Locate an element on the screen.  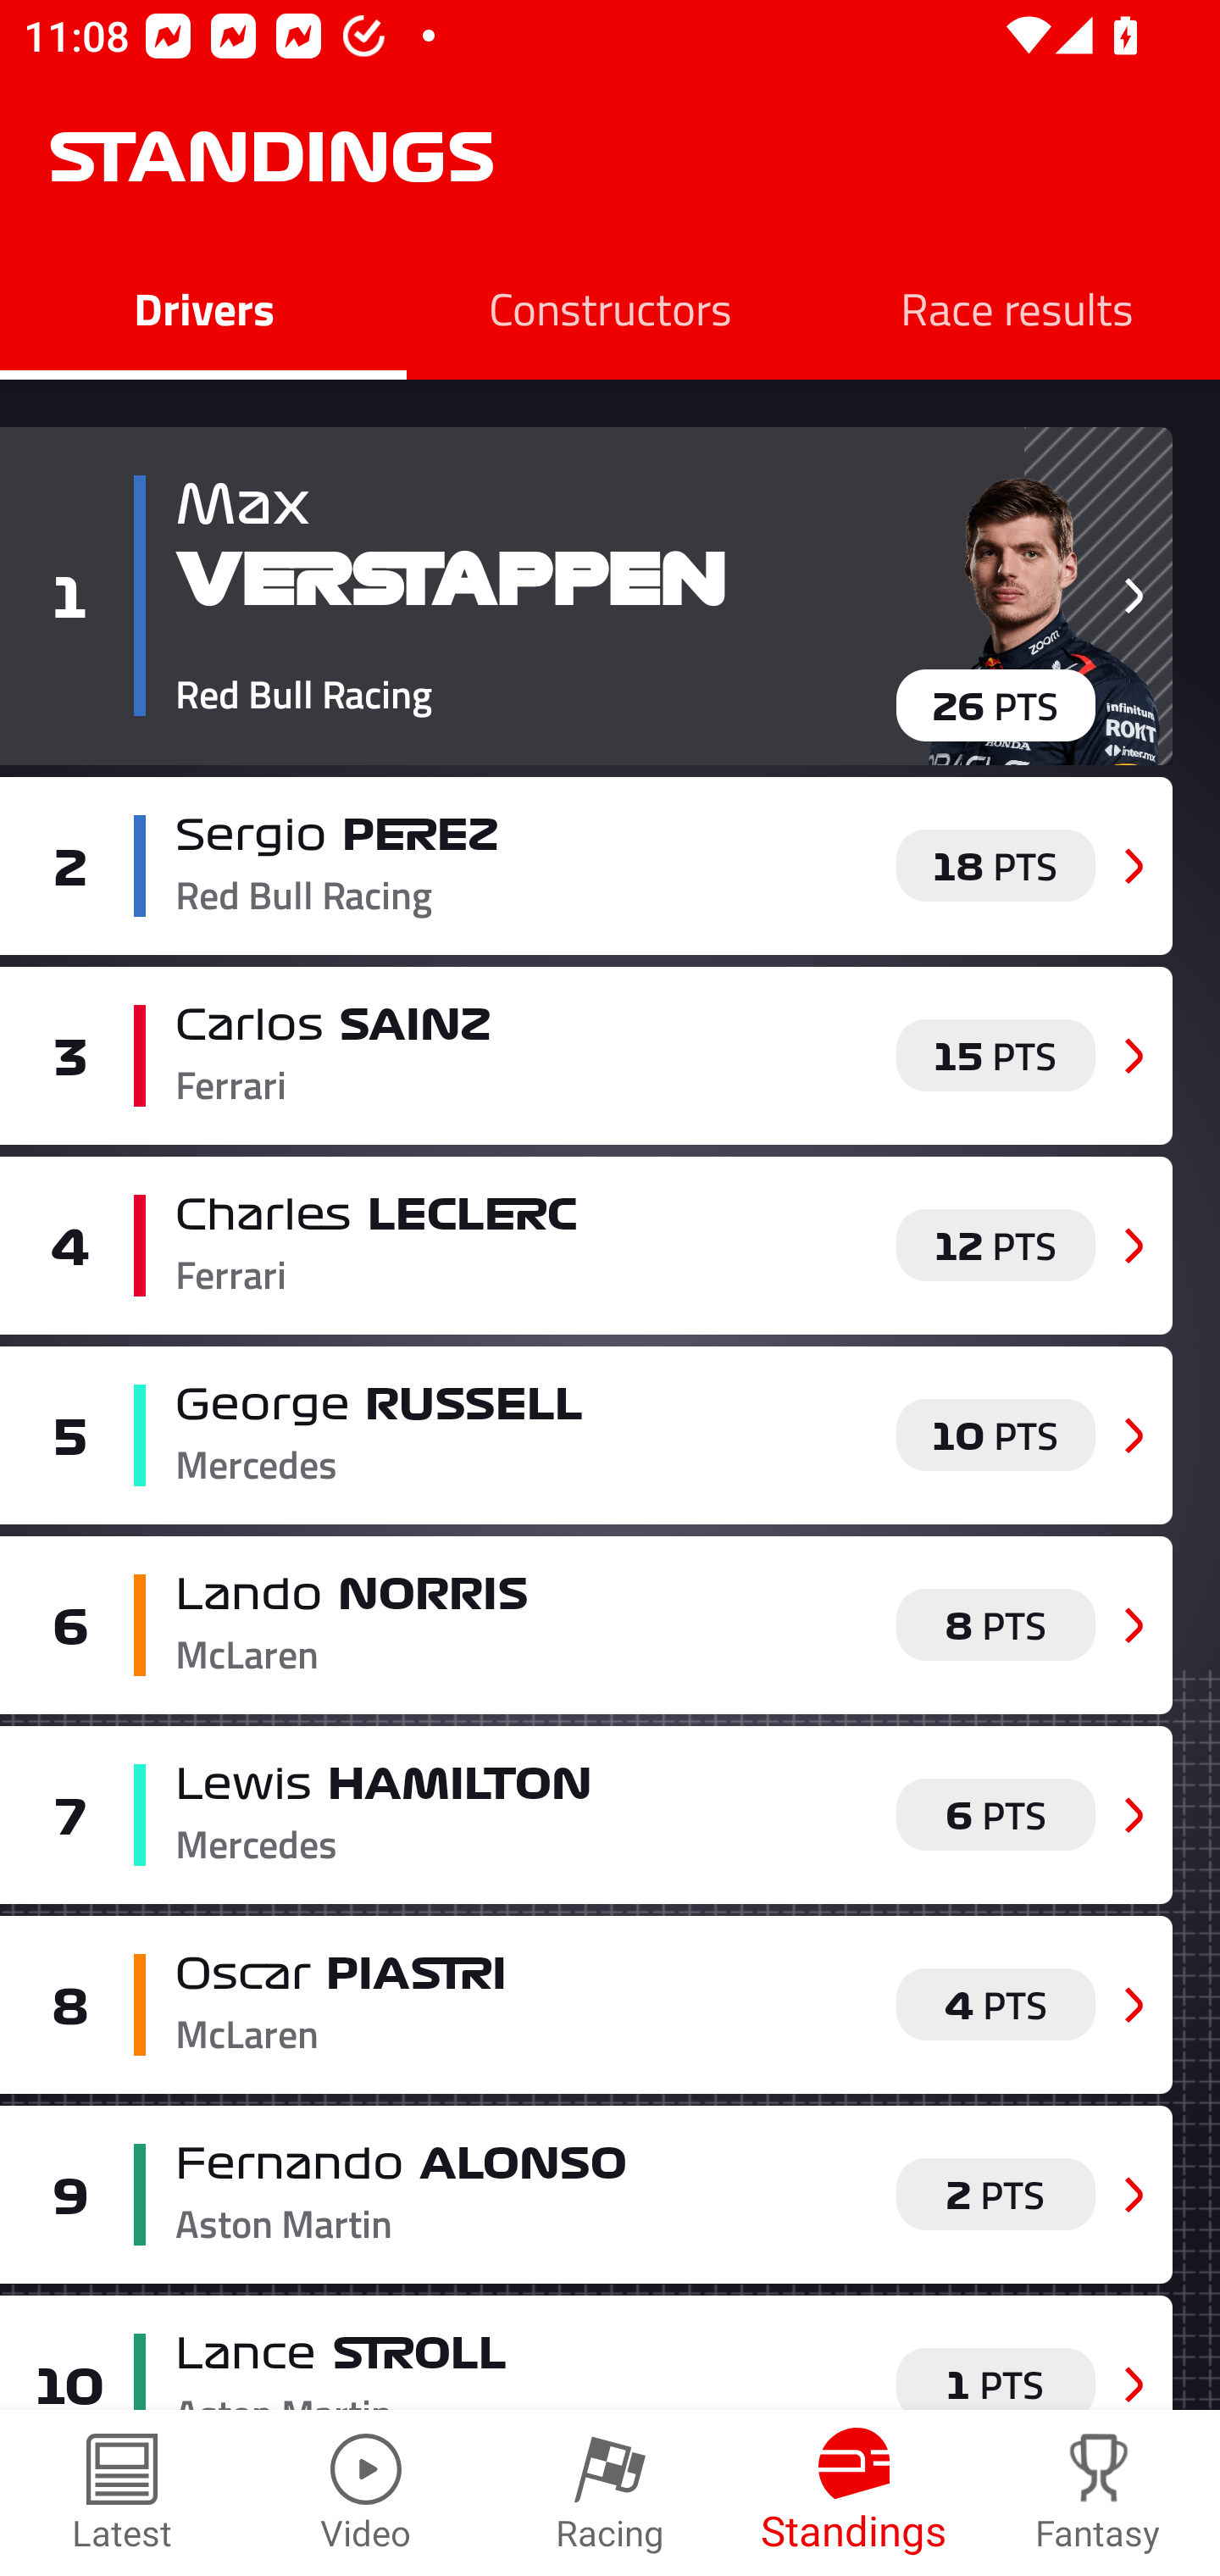
1 Max VERSTAPPEN Red Bull Racing 26 PTS is located at coordinates (586, 596).